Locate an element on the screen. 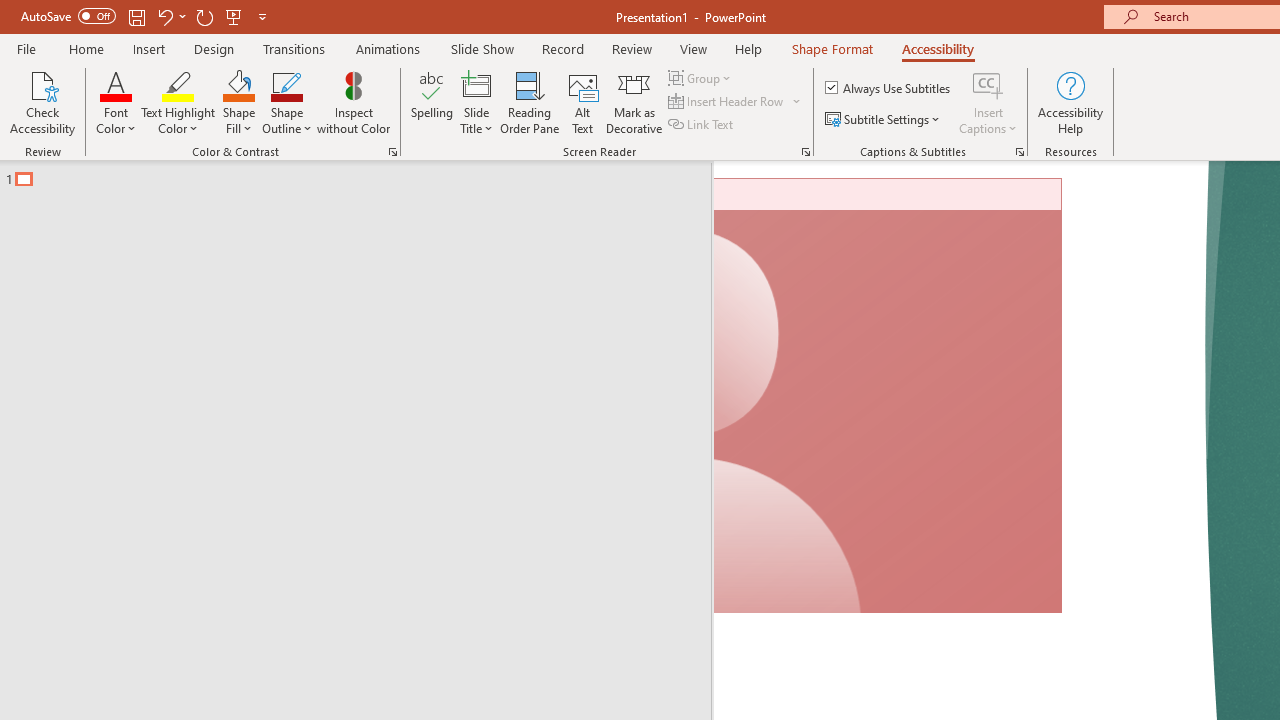 The width and height of the screenshot is (1280, 720). Insert Captions is located at coordinates (988, 102).